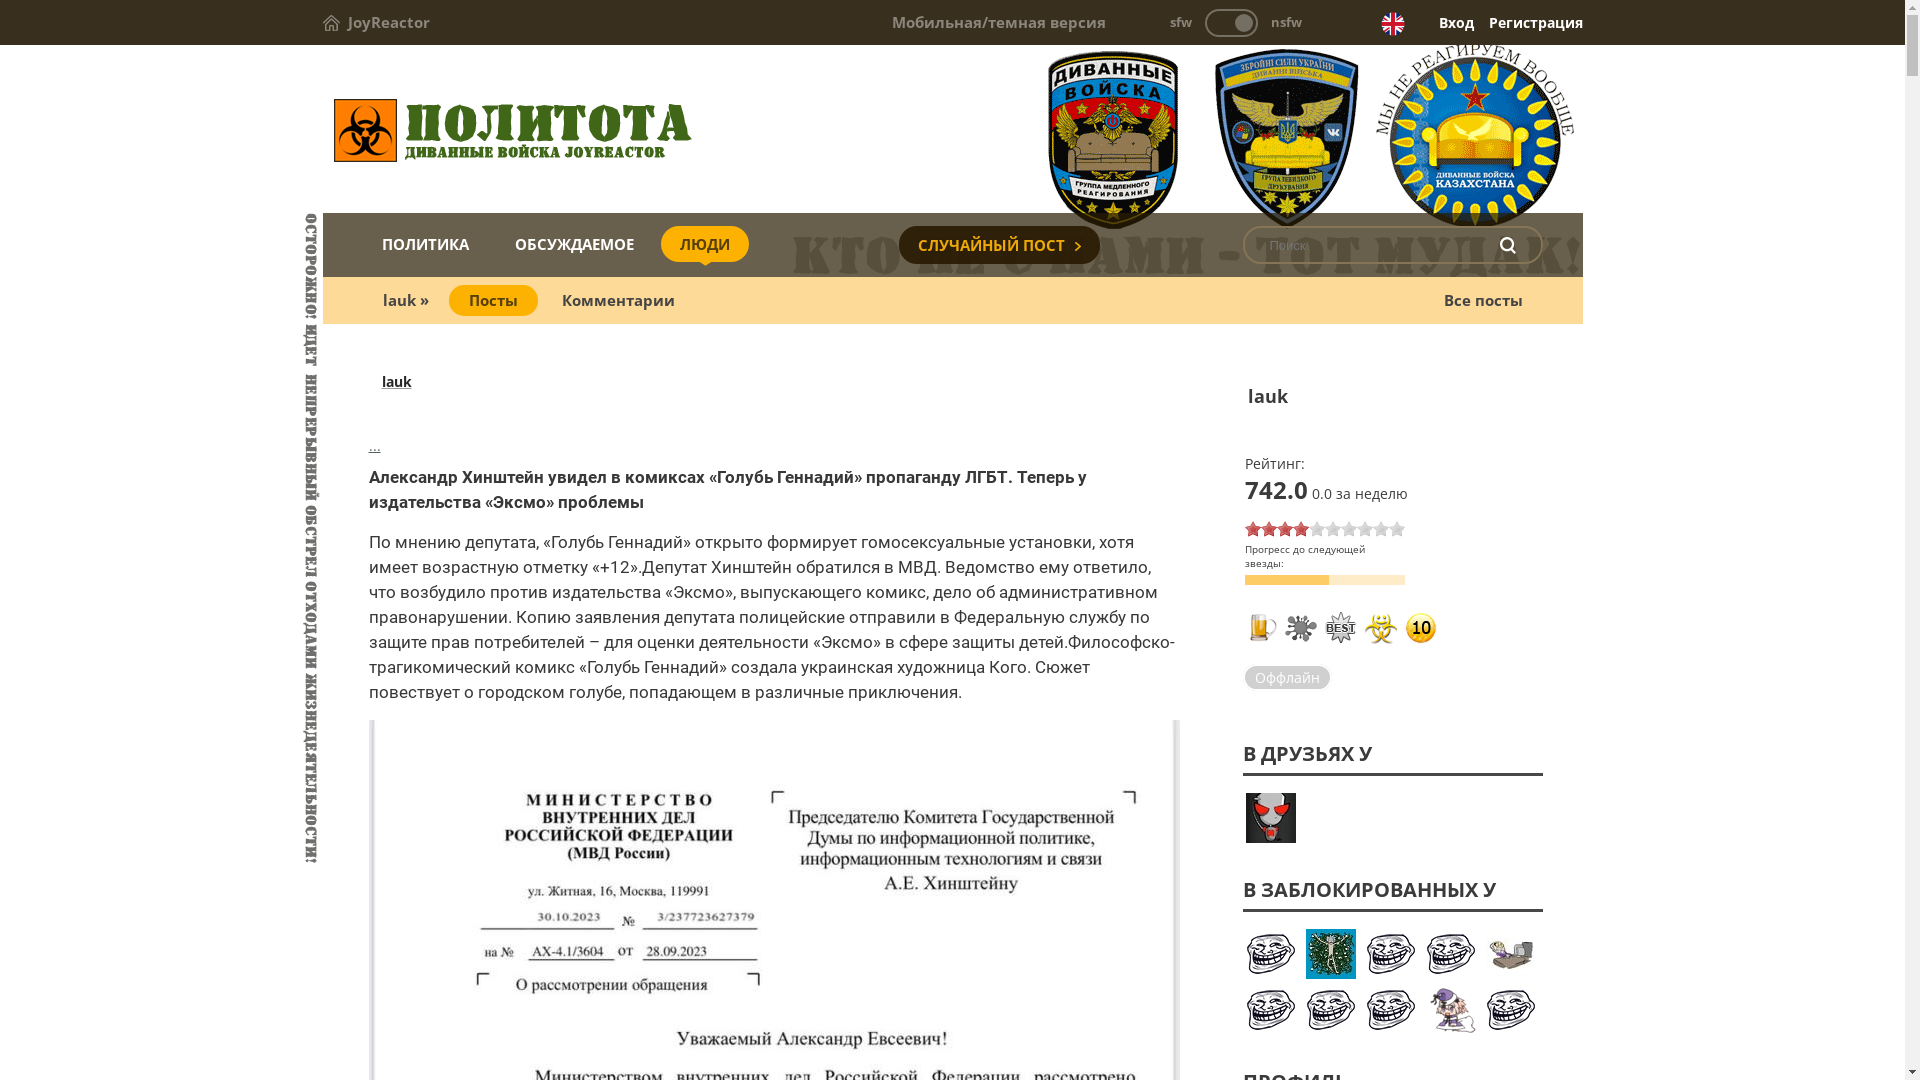 The height and width of the screenshot is (1080, 1920). I want to click on Zlobglaz, so click(1331, 1010).